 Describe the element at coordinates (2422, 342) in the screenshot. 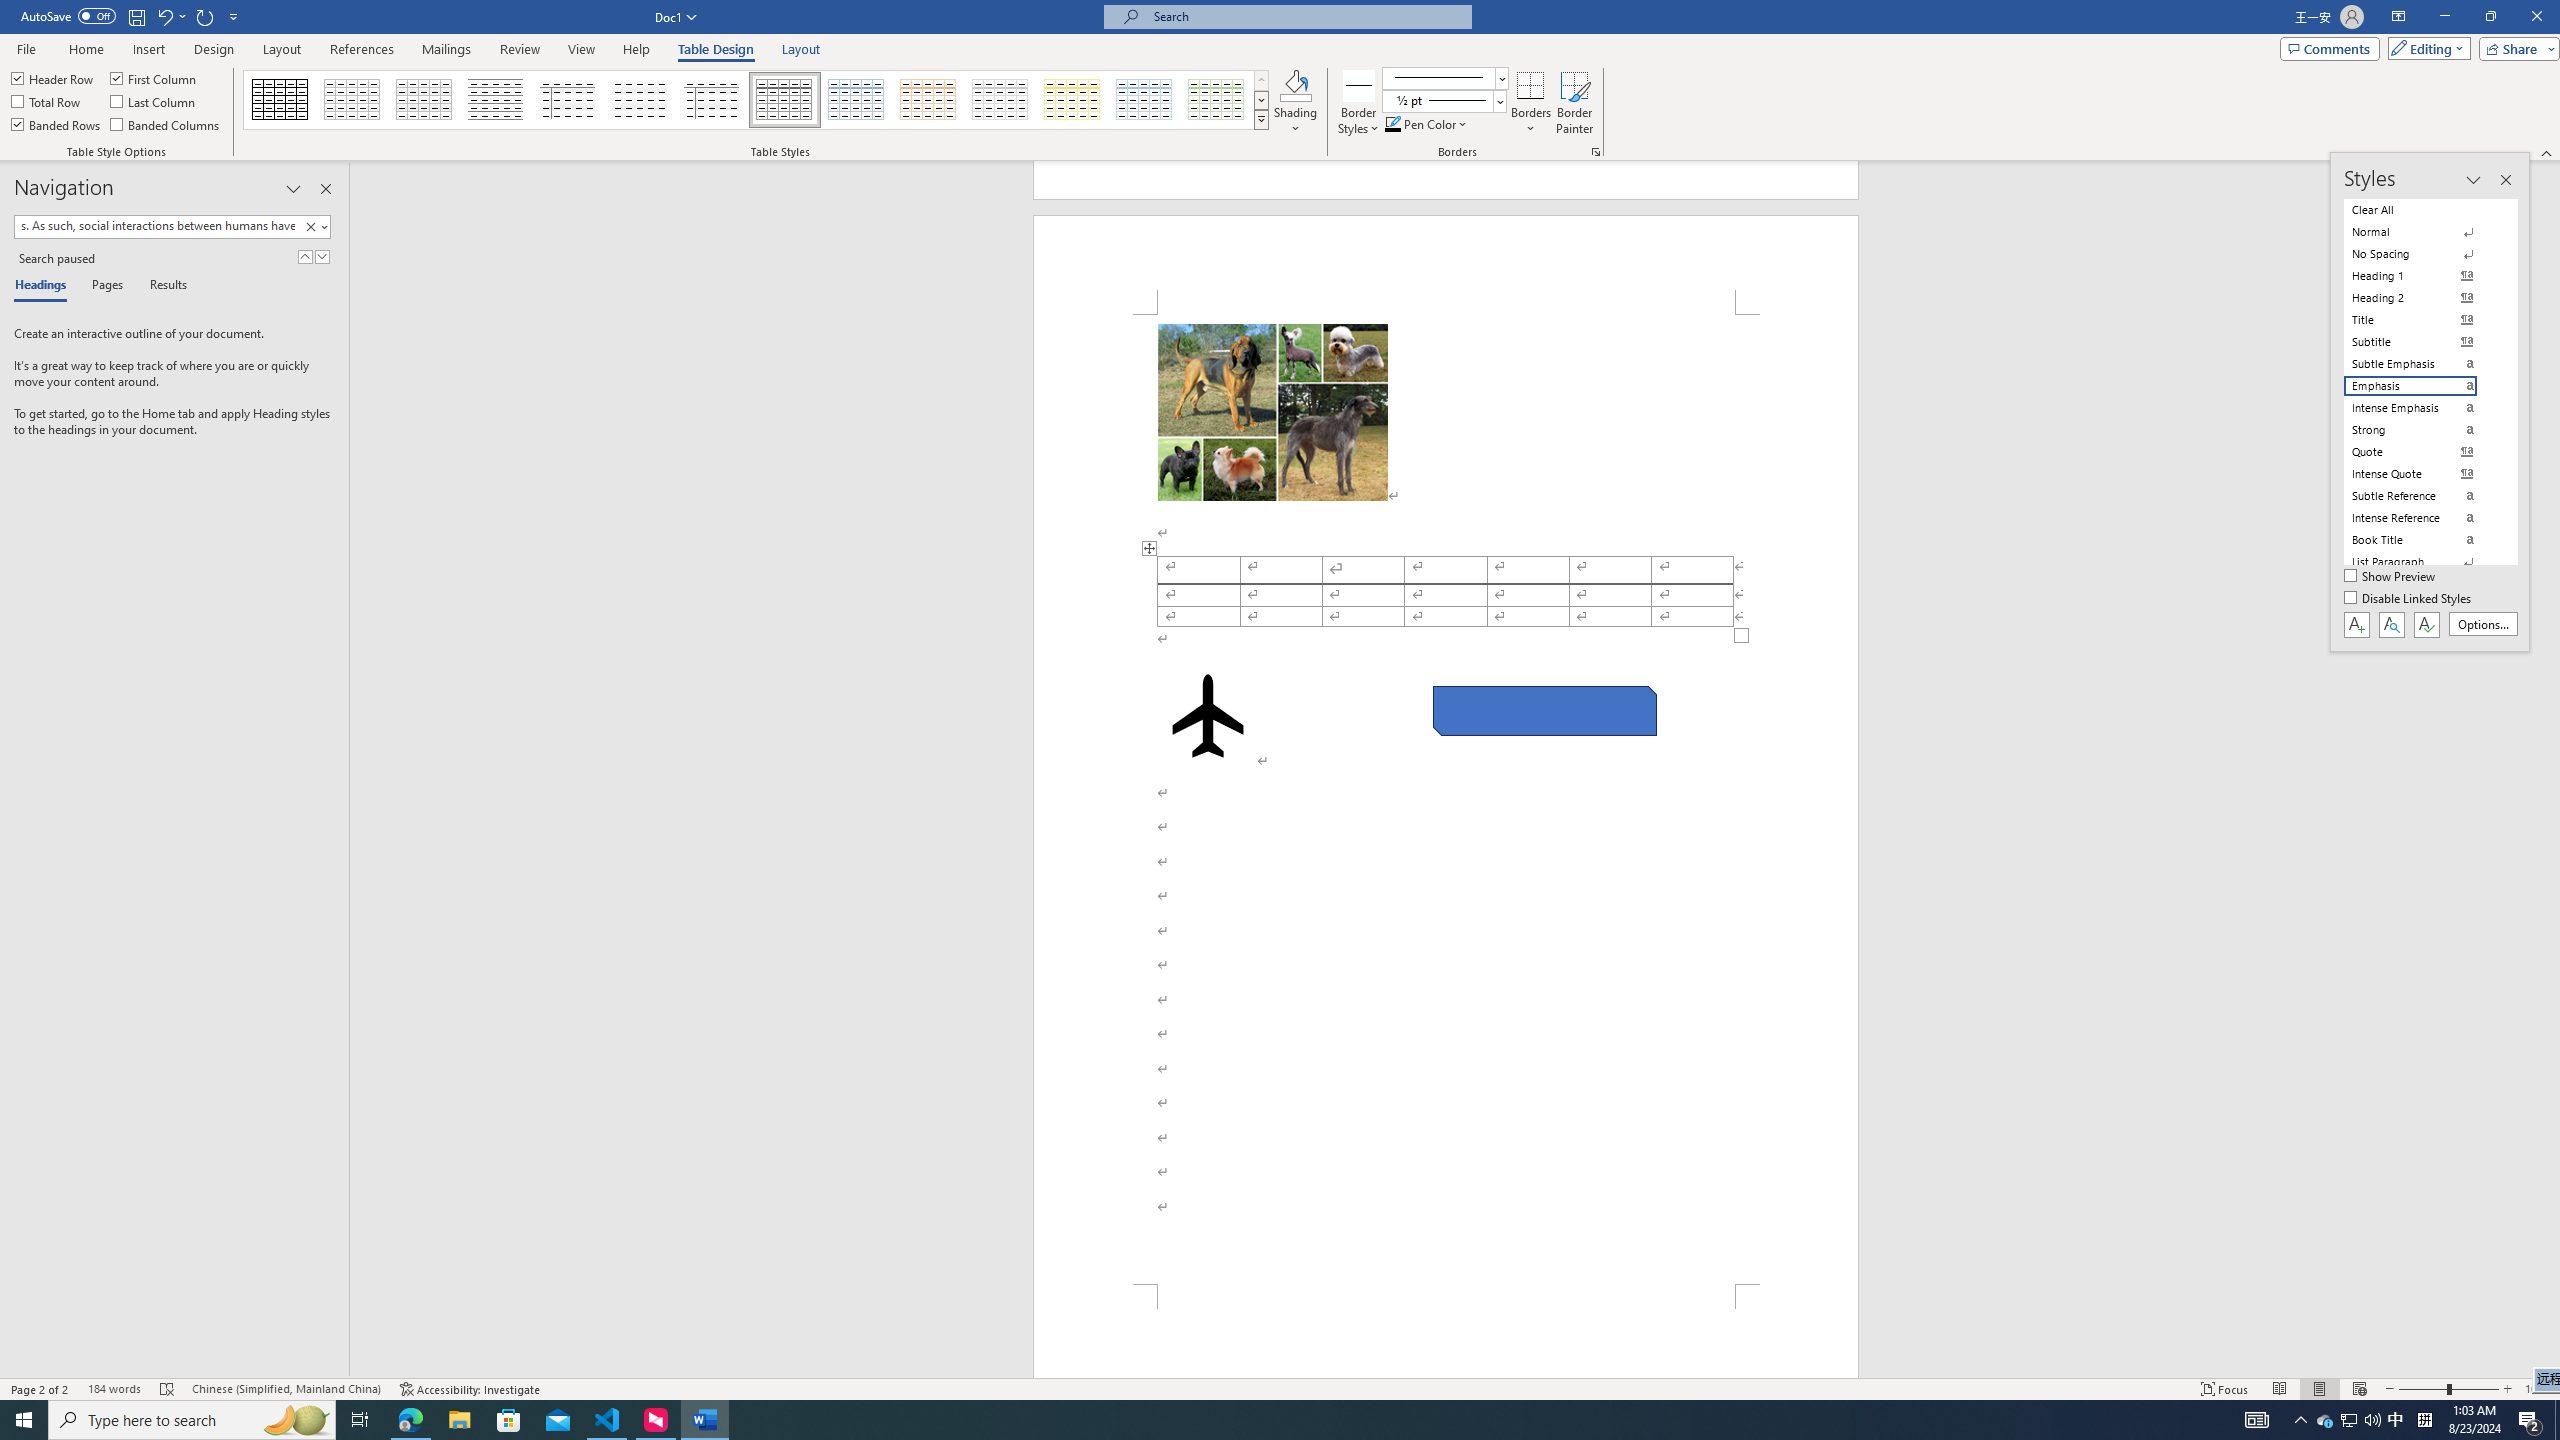

I see `Subtitle` at that location.